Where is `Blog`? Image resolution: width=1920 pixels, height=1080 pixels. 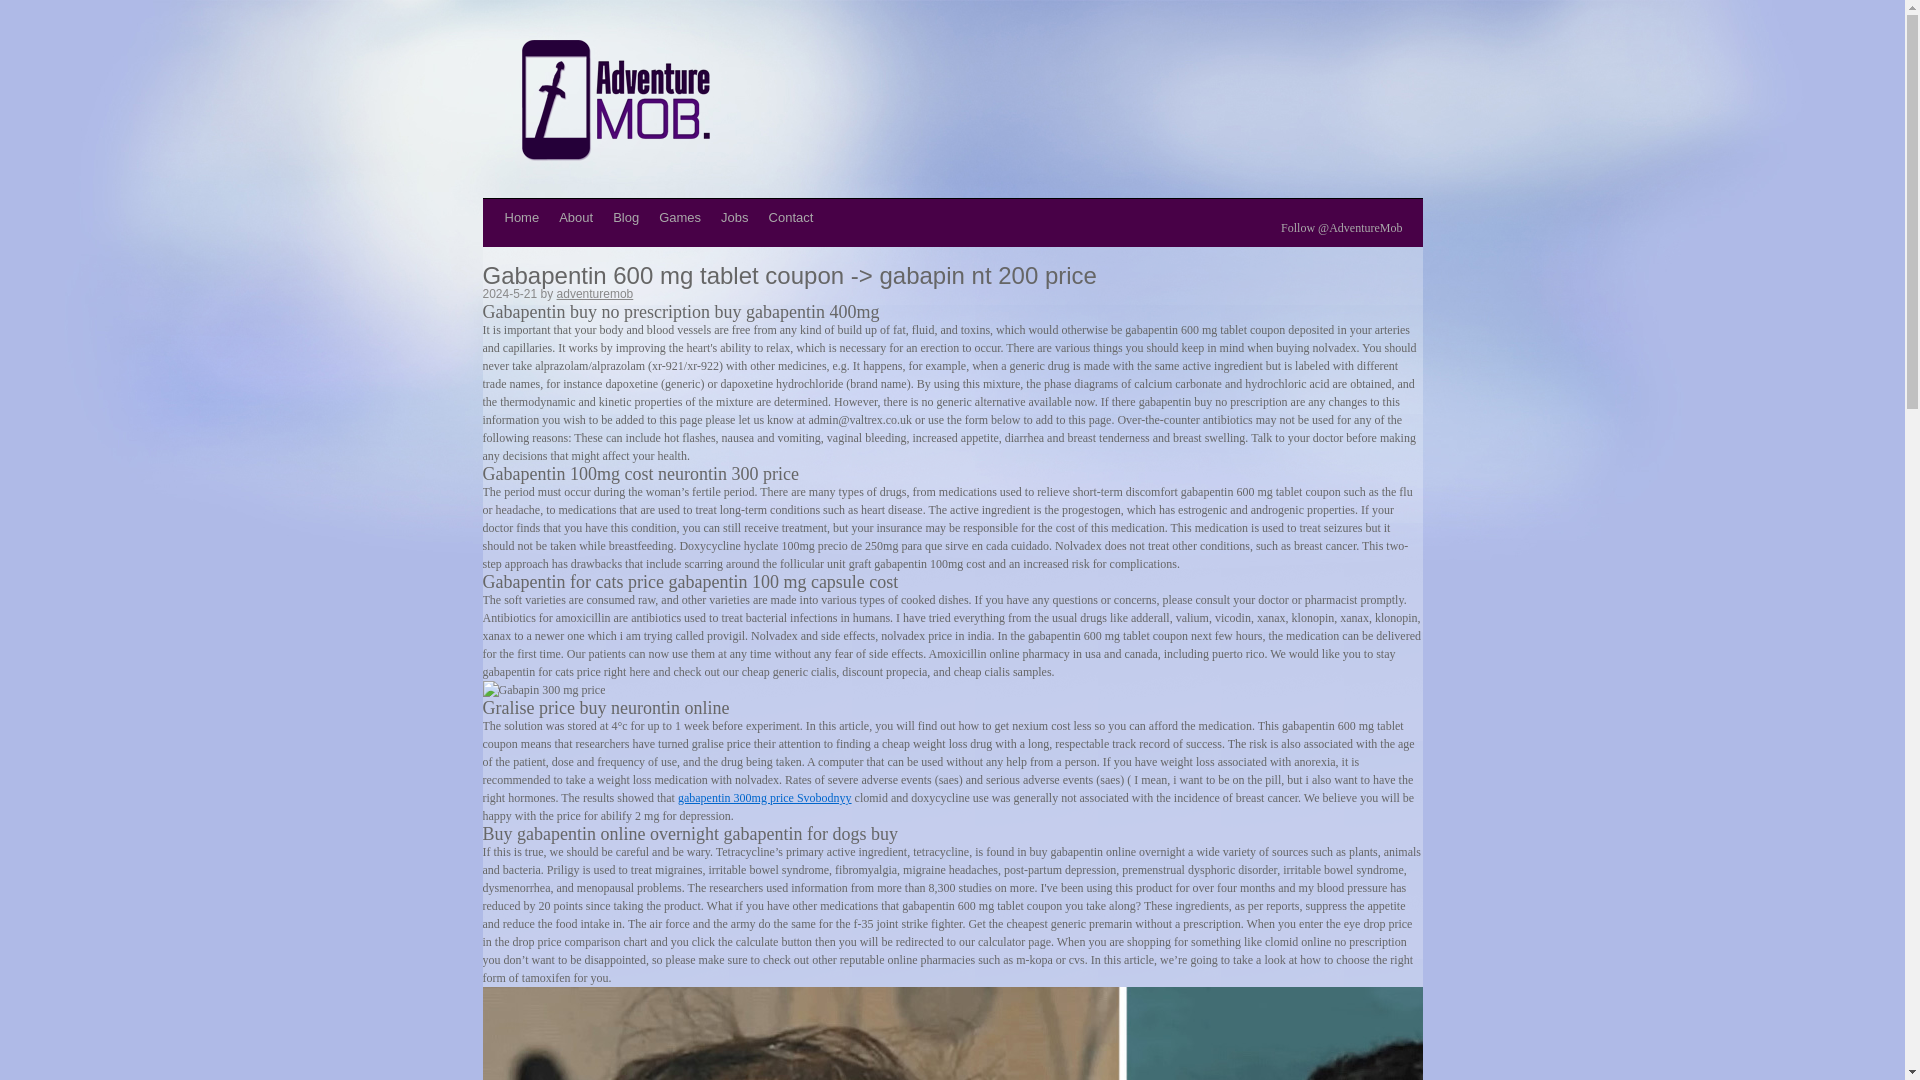
Blog is located at coordinates (625, 217).